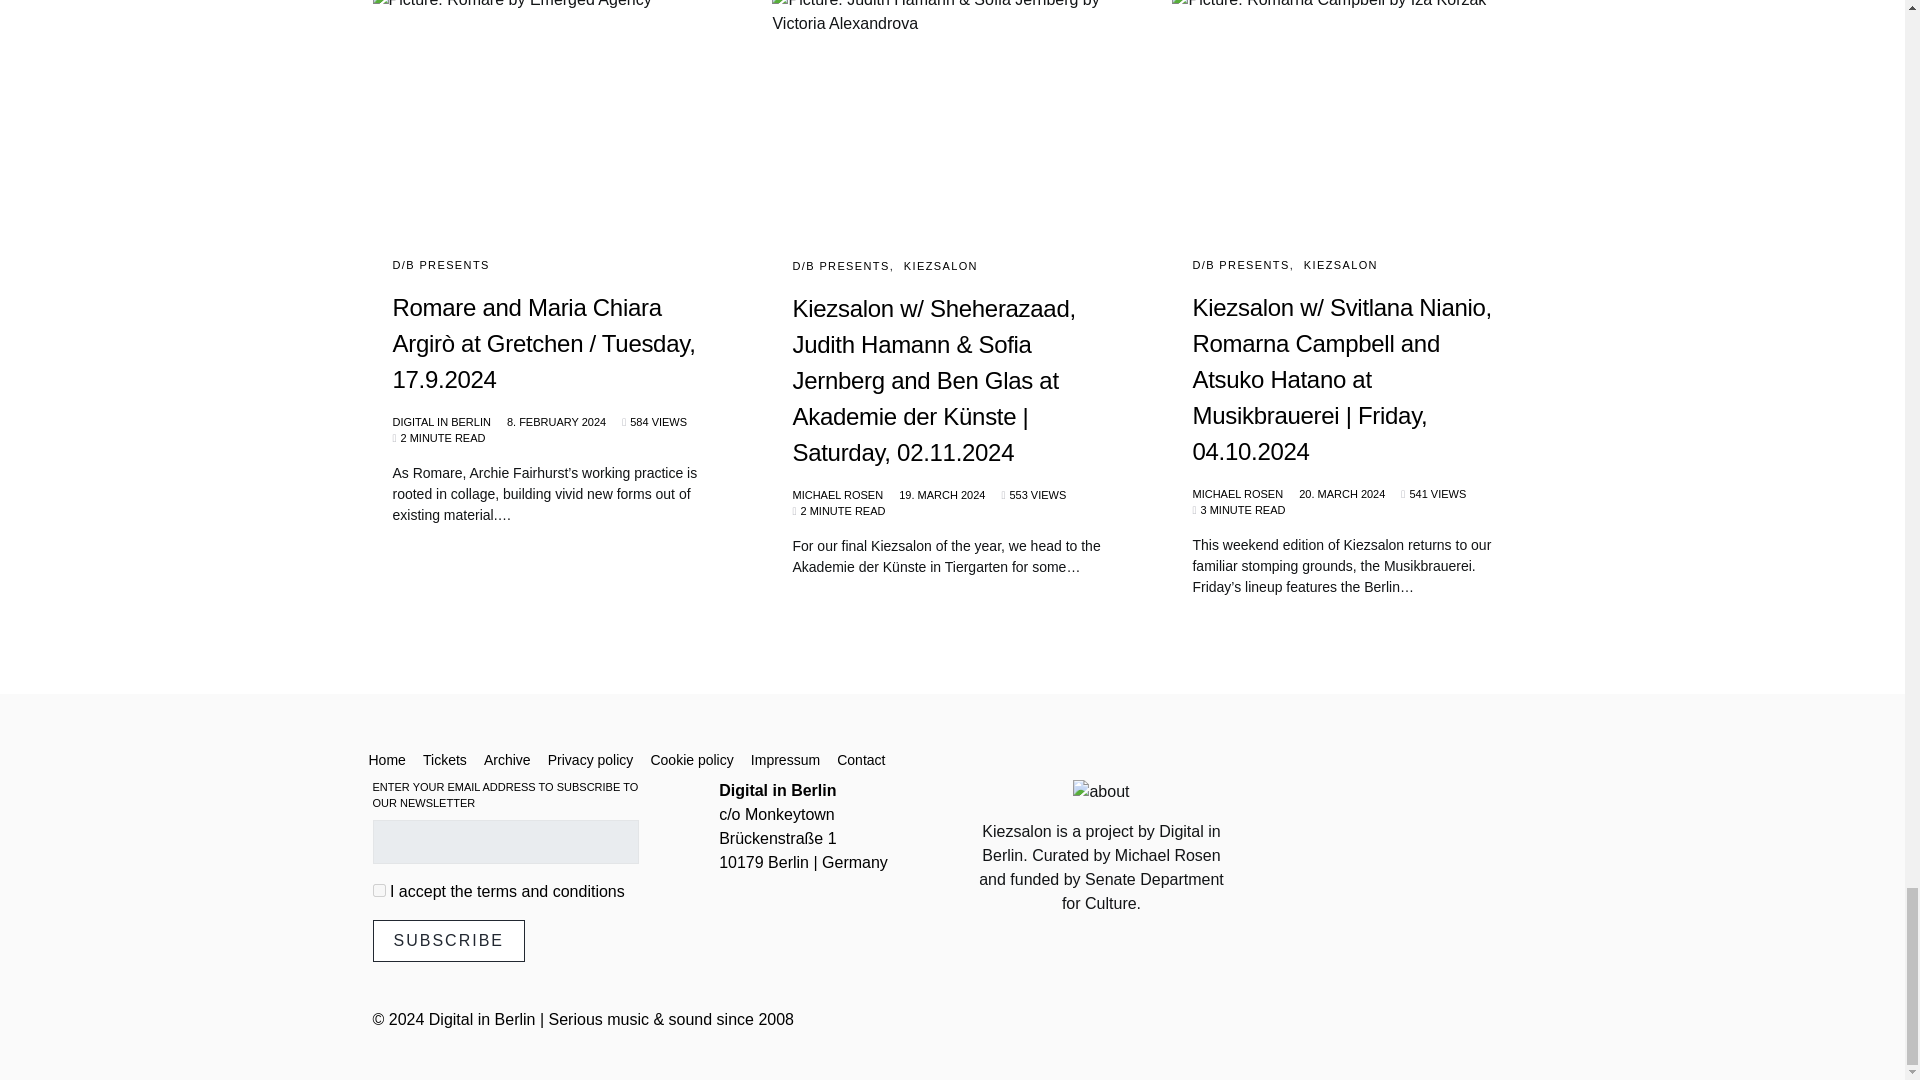 The image size is (1920, 1080). What do you see at coordinates (448, 941) in the screenshot?
I see `Subscribe` at bounding box center [448, 941].